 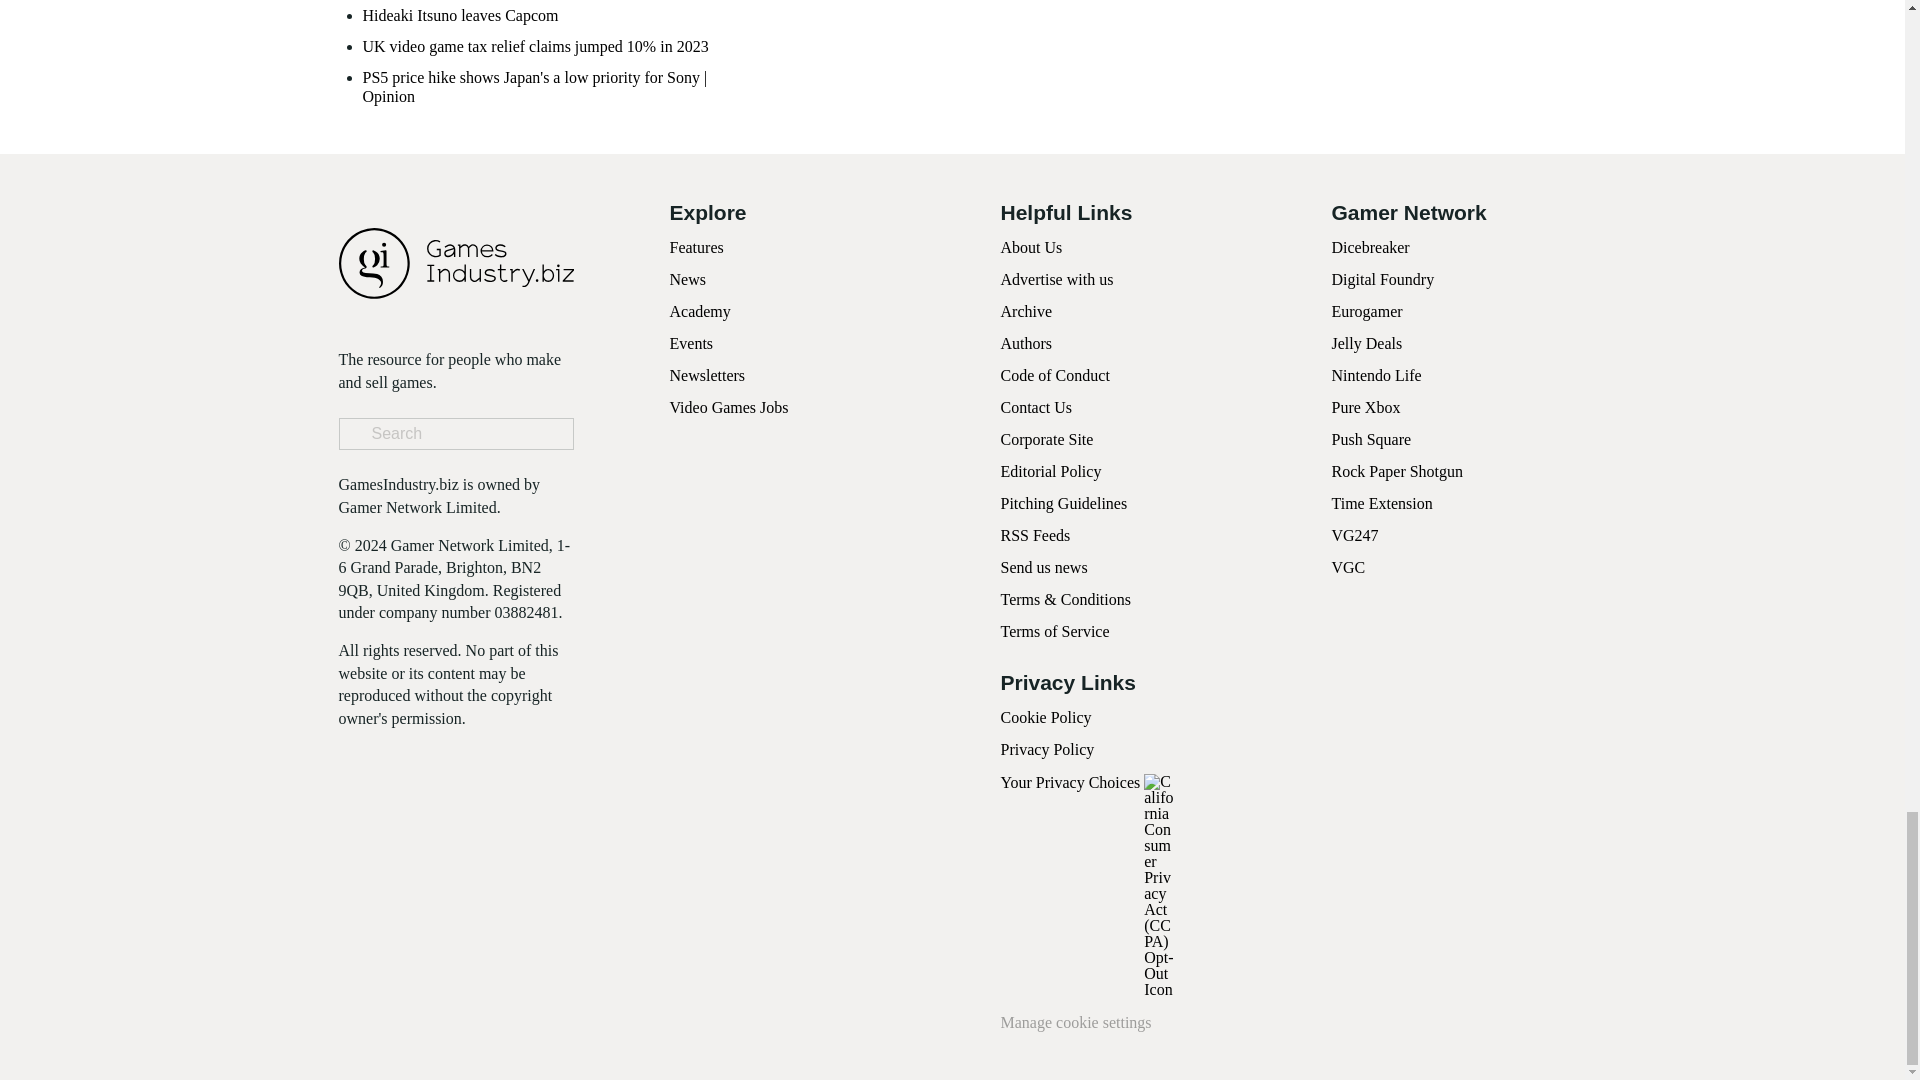 What do you see at coordinates (730, 406) in the screenshot?
I see `Video Games Jobs` at bounding box center [730, 406].